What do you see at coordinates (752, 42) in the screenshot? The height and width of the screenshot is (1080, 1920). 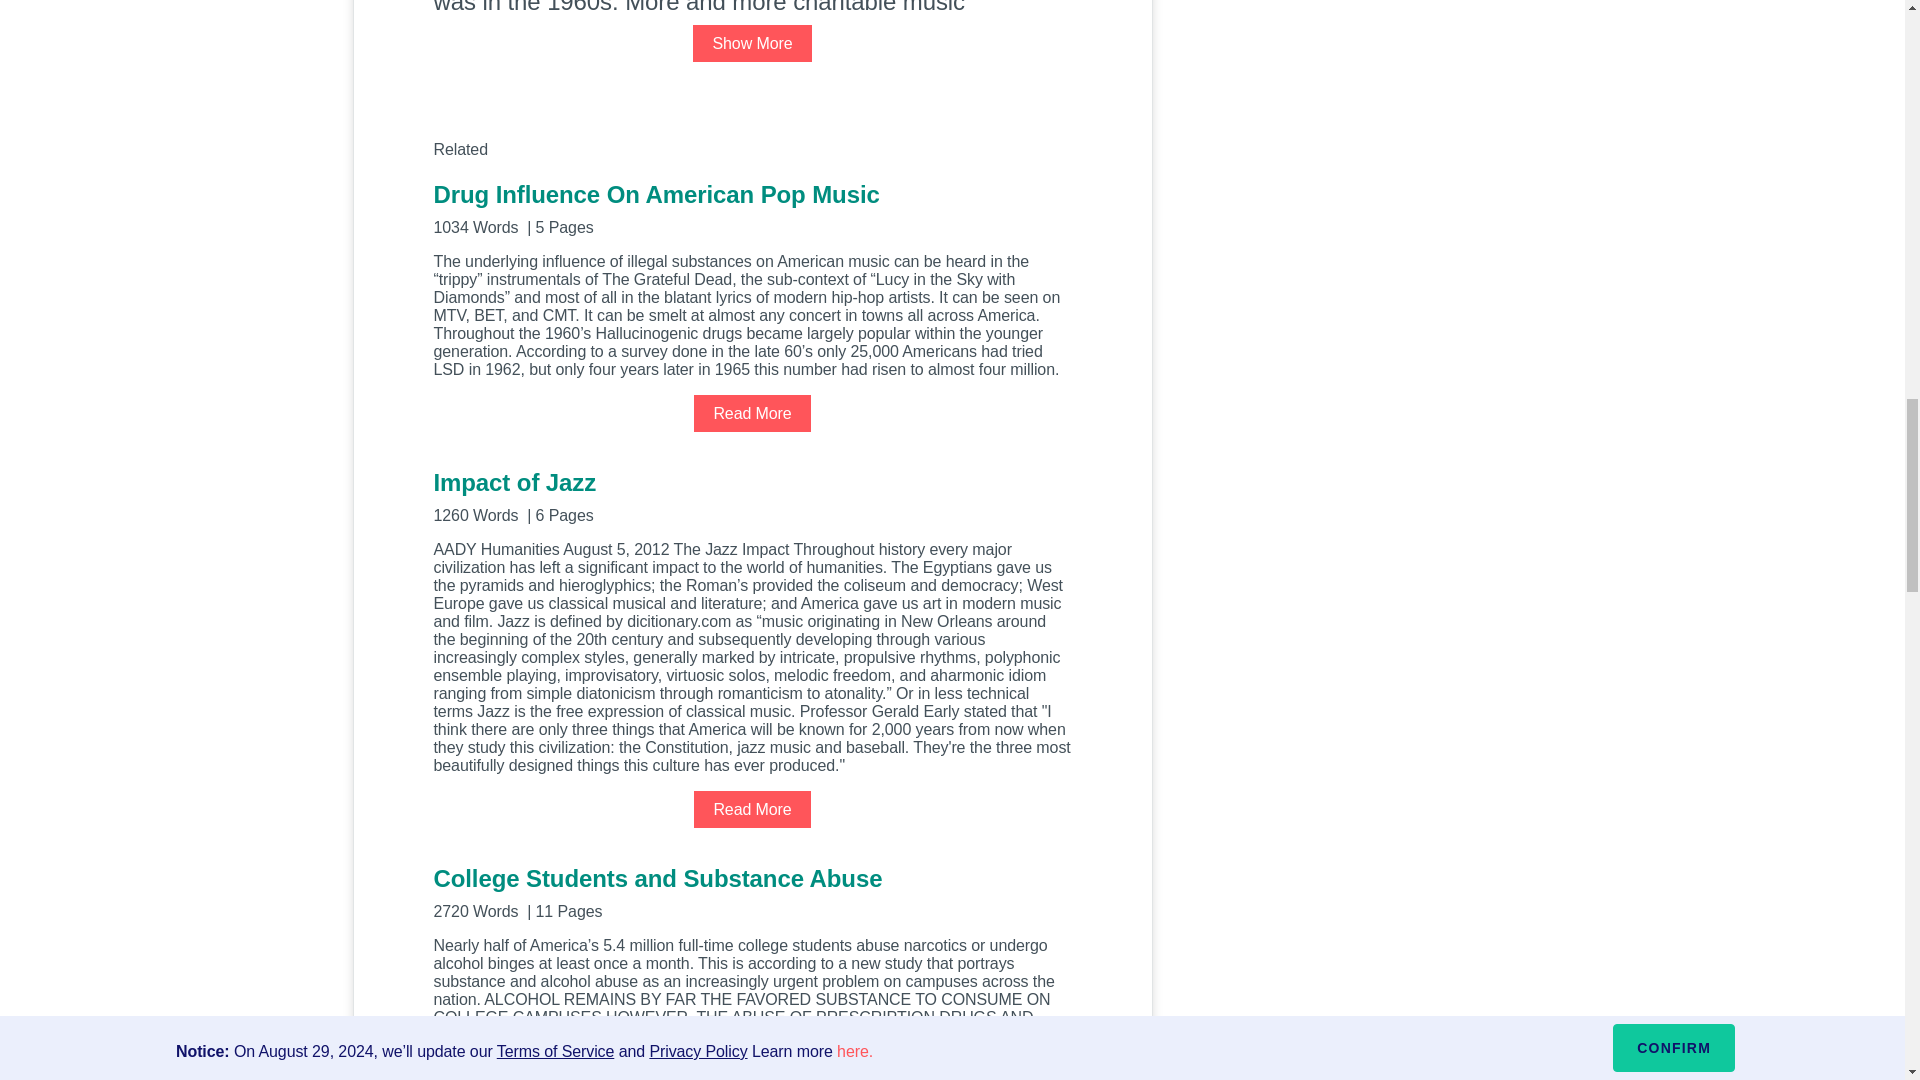 I see `Show More` at bounding box center [752, 42].